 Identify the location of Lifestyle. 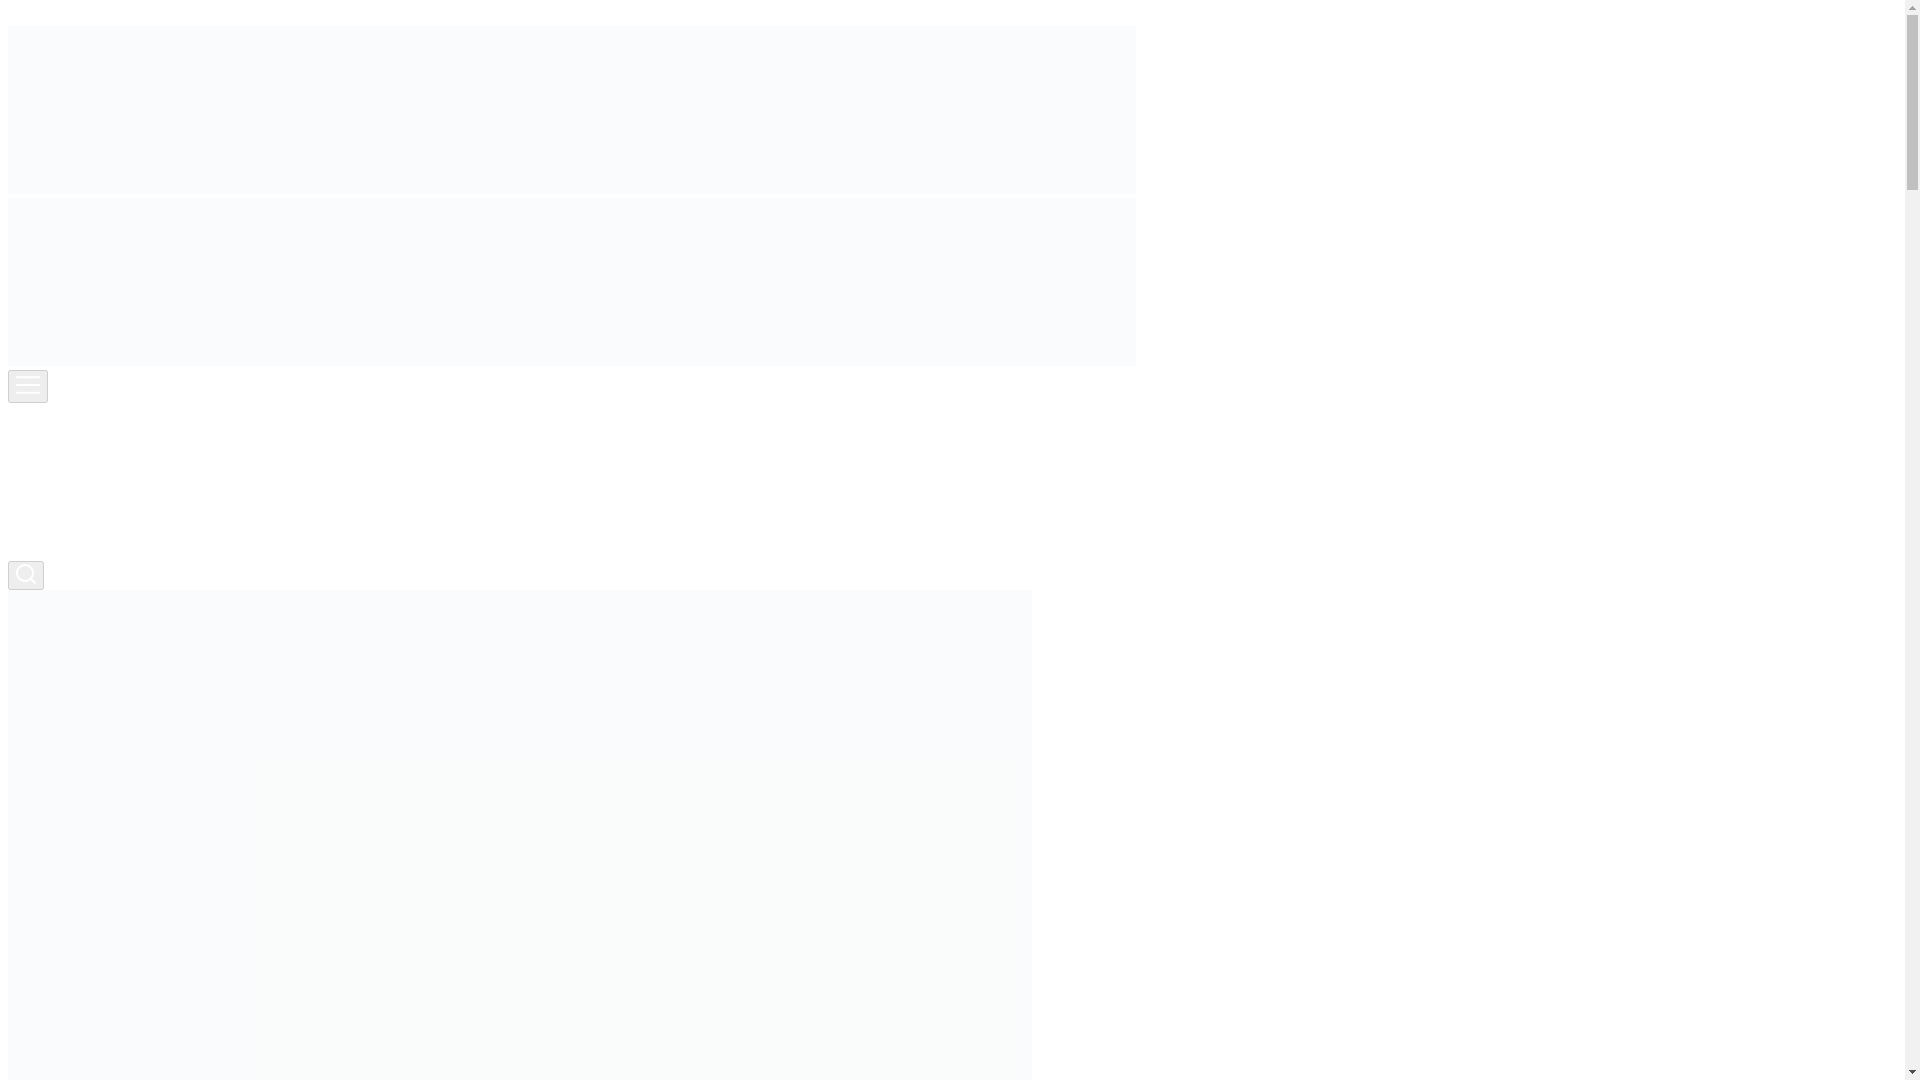
(76, 482).